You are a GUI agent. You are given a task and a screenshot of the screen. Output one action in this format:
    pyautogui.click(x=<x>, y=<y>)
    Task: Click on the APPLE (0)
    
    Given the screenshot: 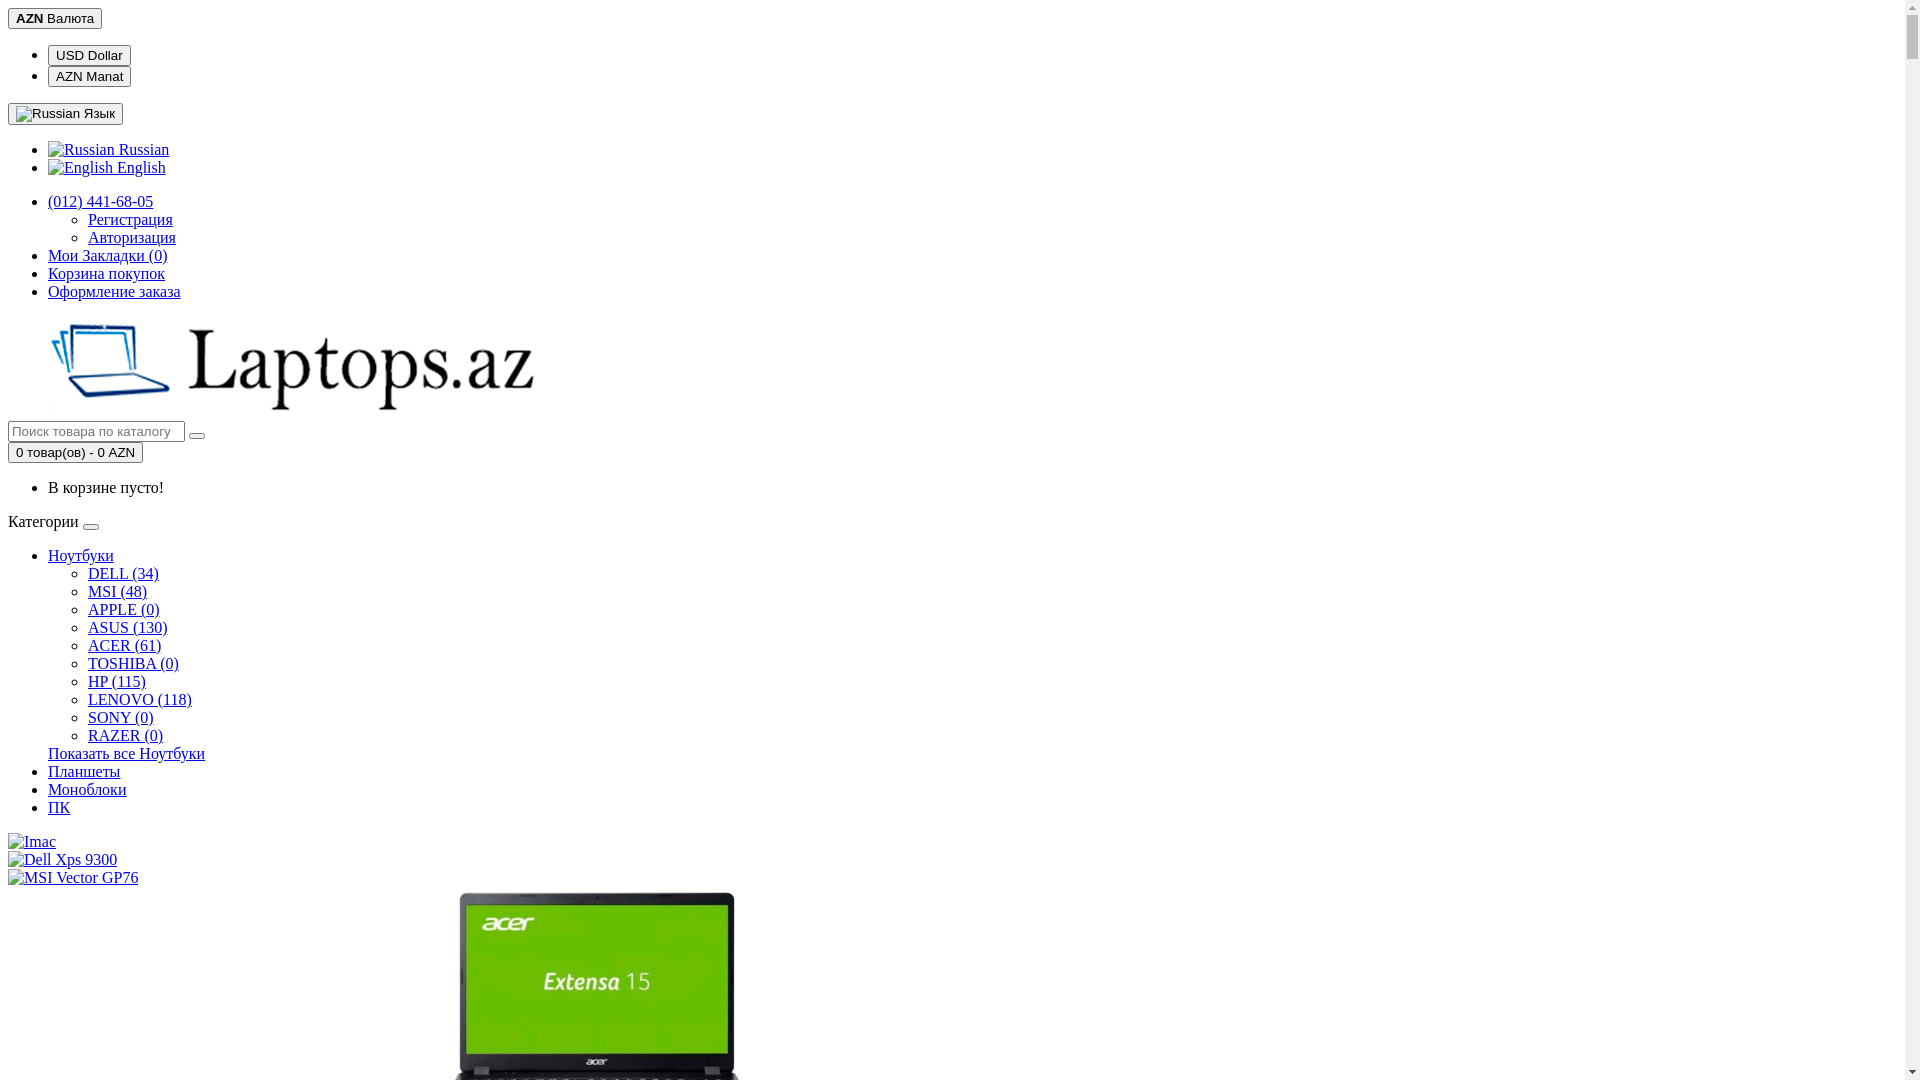 What is the action you would take?
    pyautogui.click(x=124, y=610)
    